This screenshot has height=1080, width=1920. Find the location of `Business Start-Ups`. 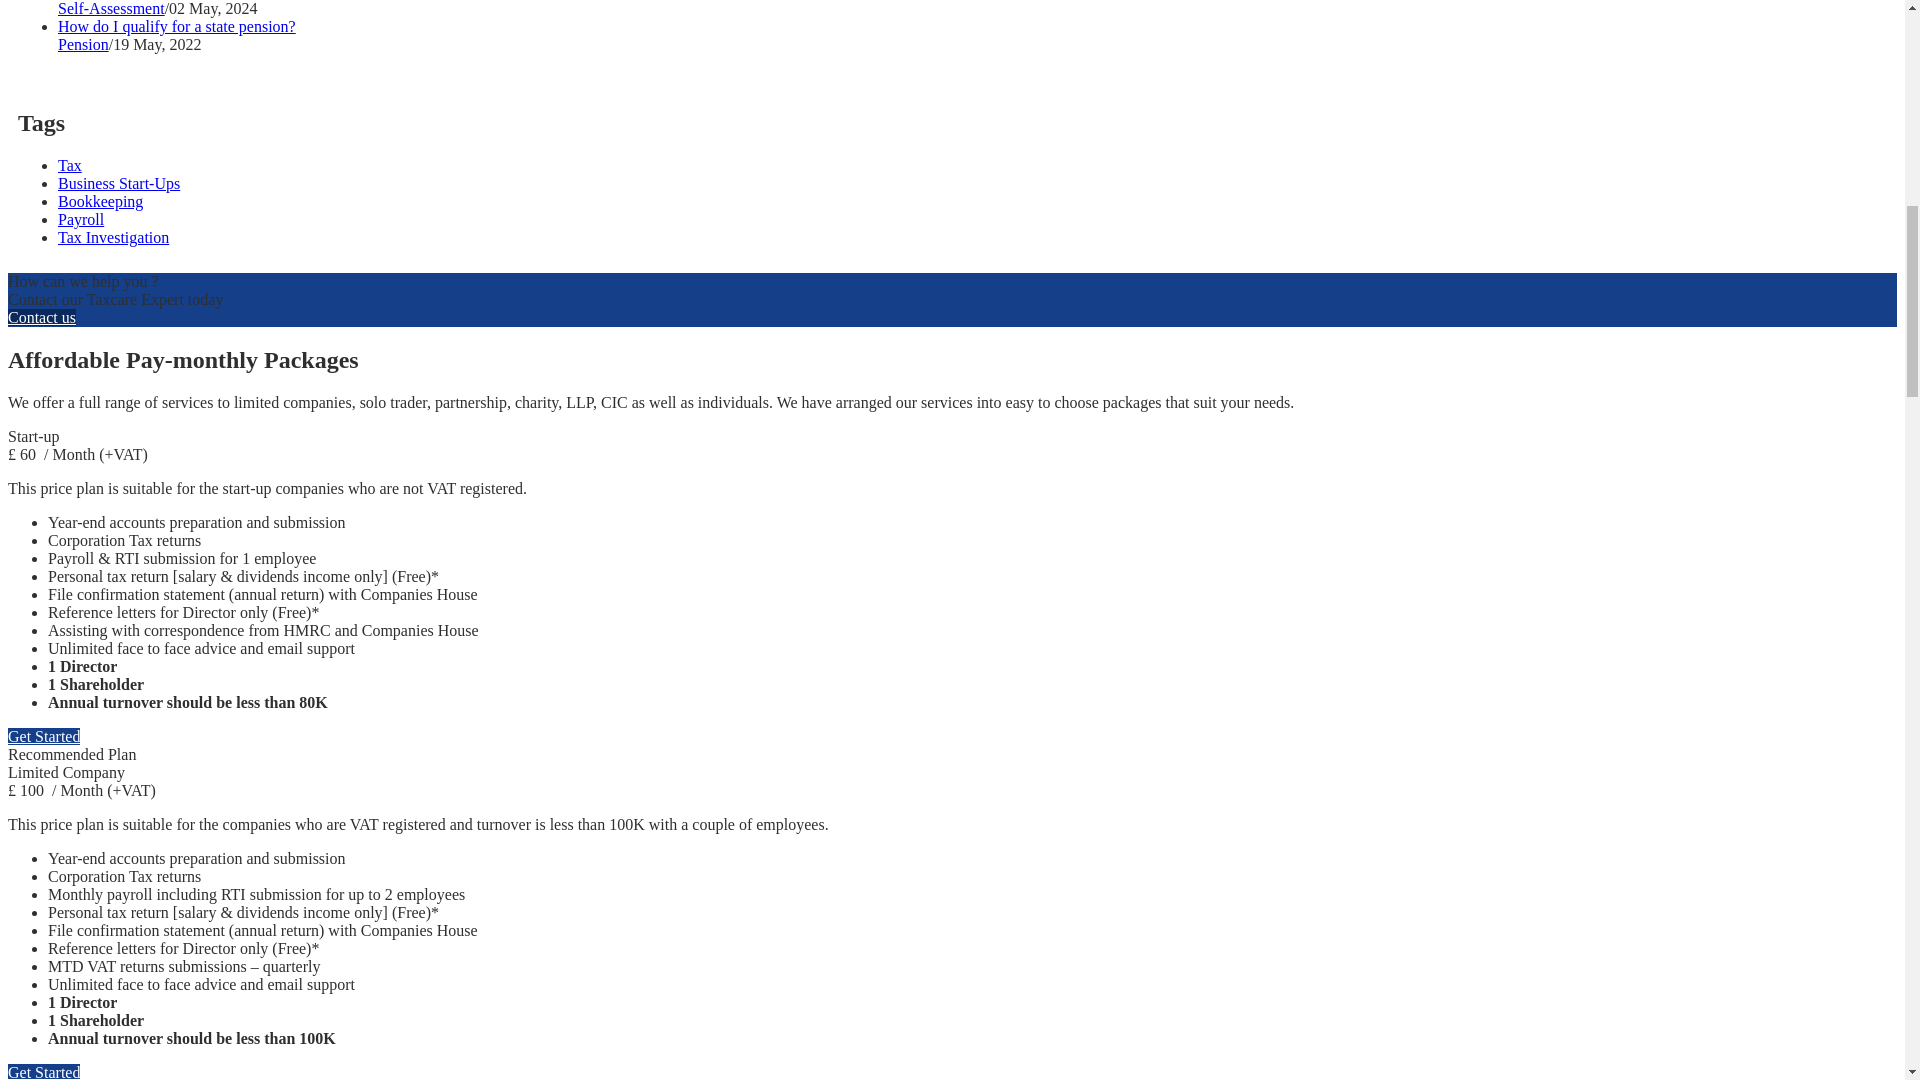

Business Start-Ups is located at coordinates (118, 183).